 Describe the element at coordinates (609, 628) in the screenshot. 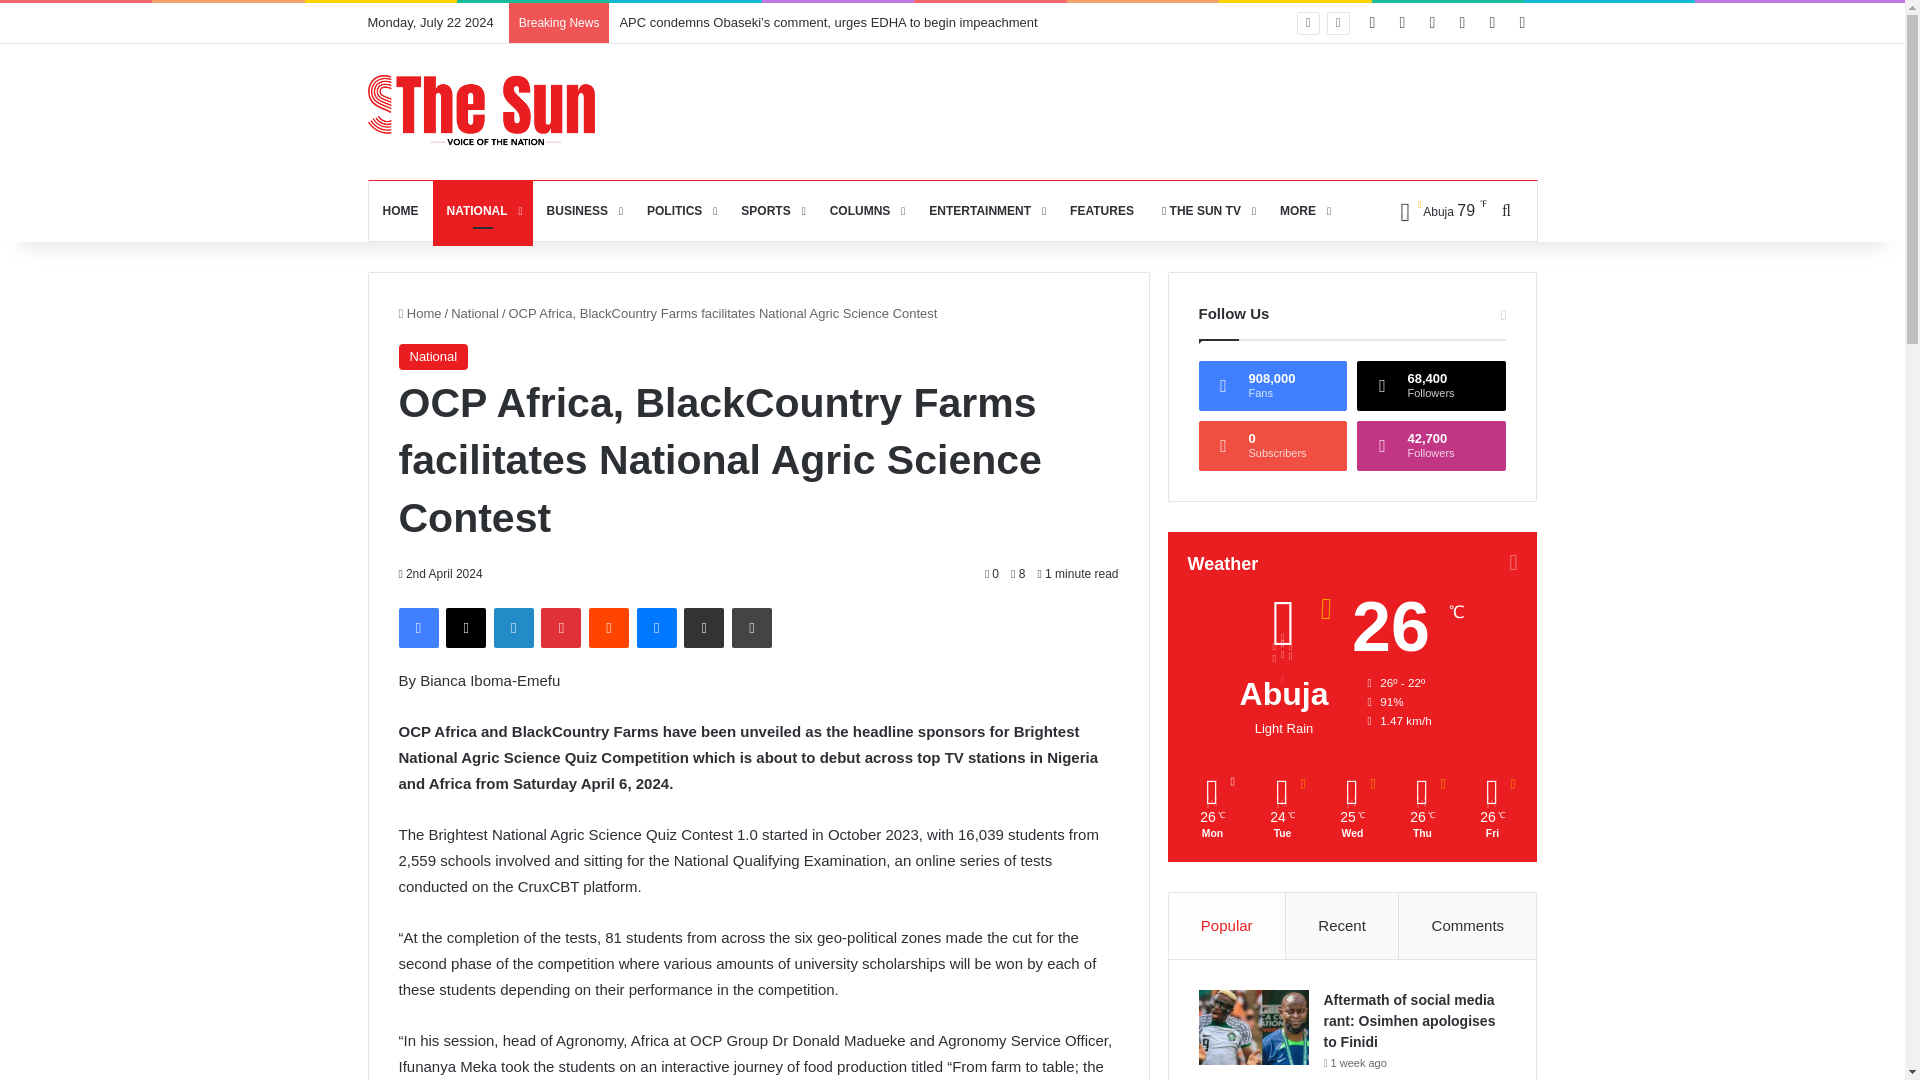

I see `Reddit` at that location.